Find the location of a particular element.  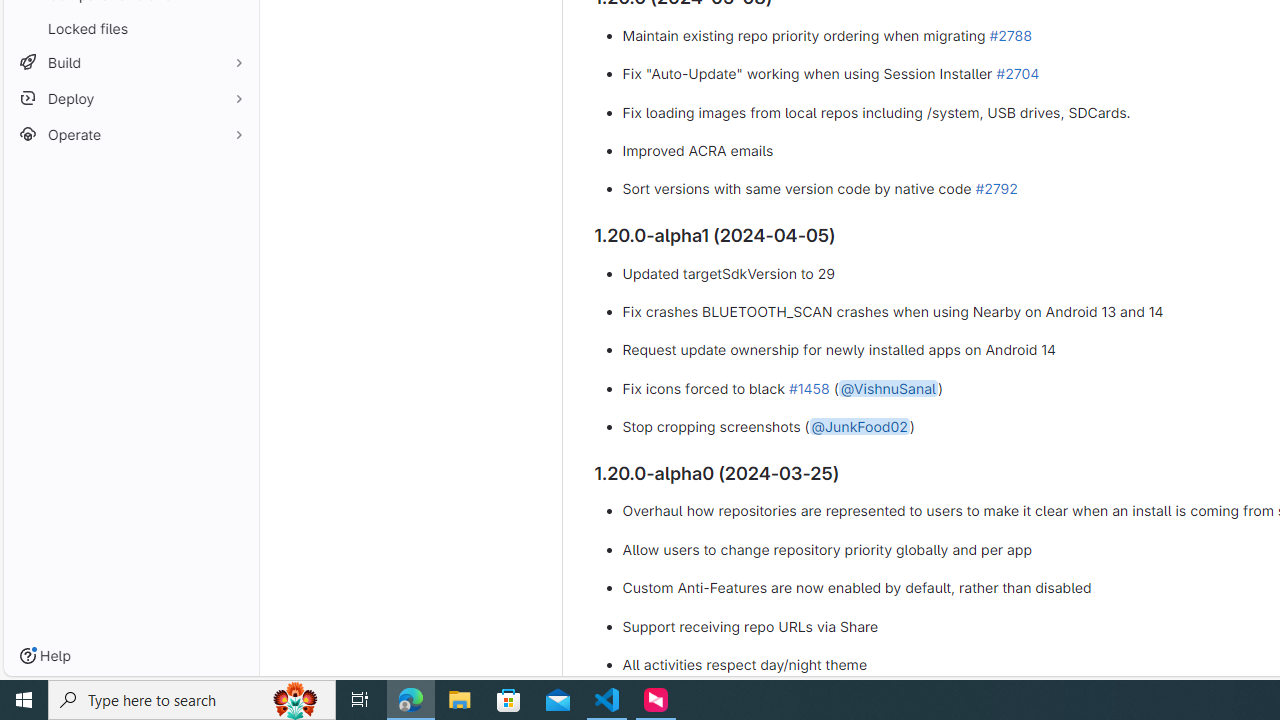

Microsoft Edge - 1 running window is located at coordinates (411, 700).